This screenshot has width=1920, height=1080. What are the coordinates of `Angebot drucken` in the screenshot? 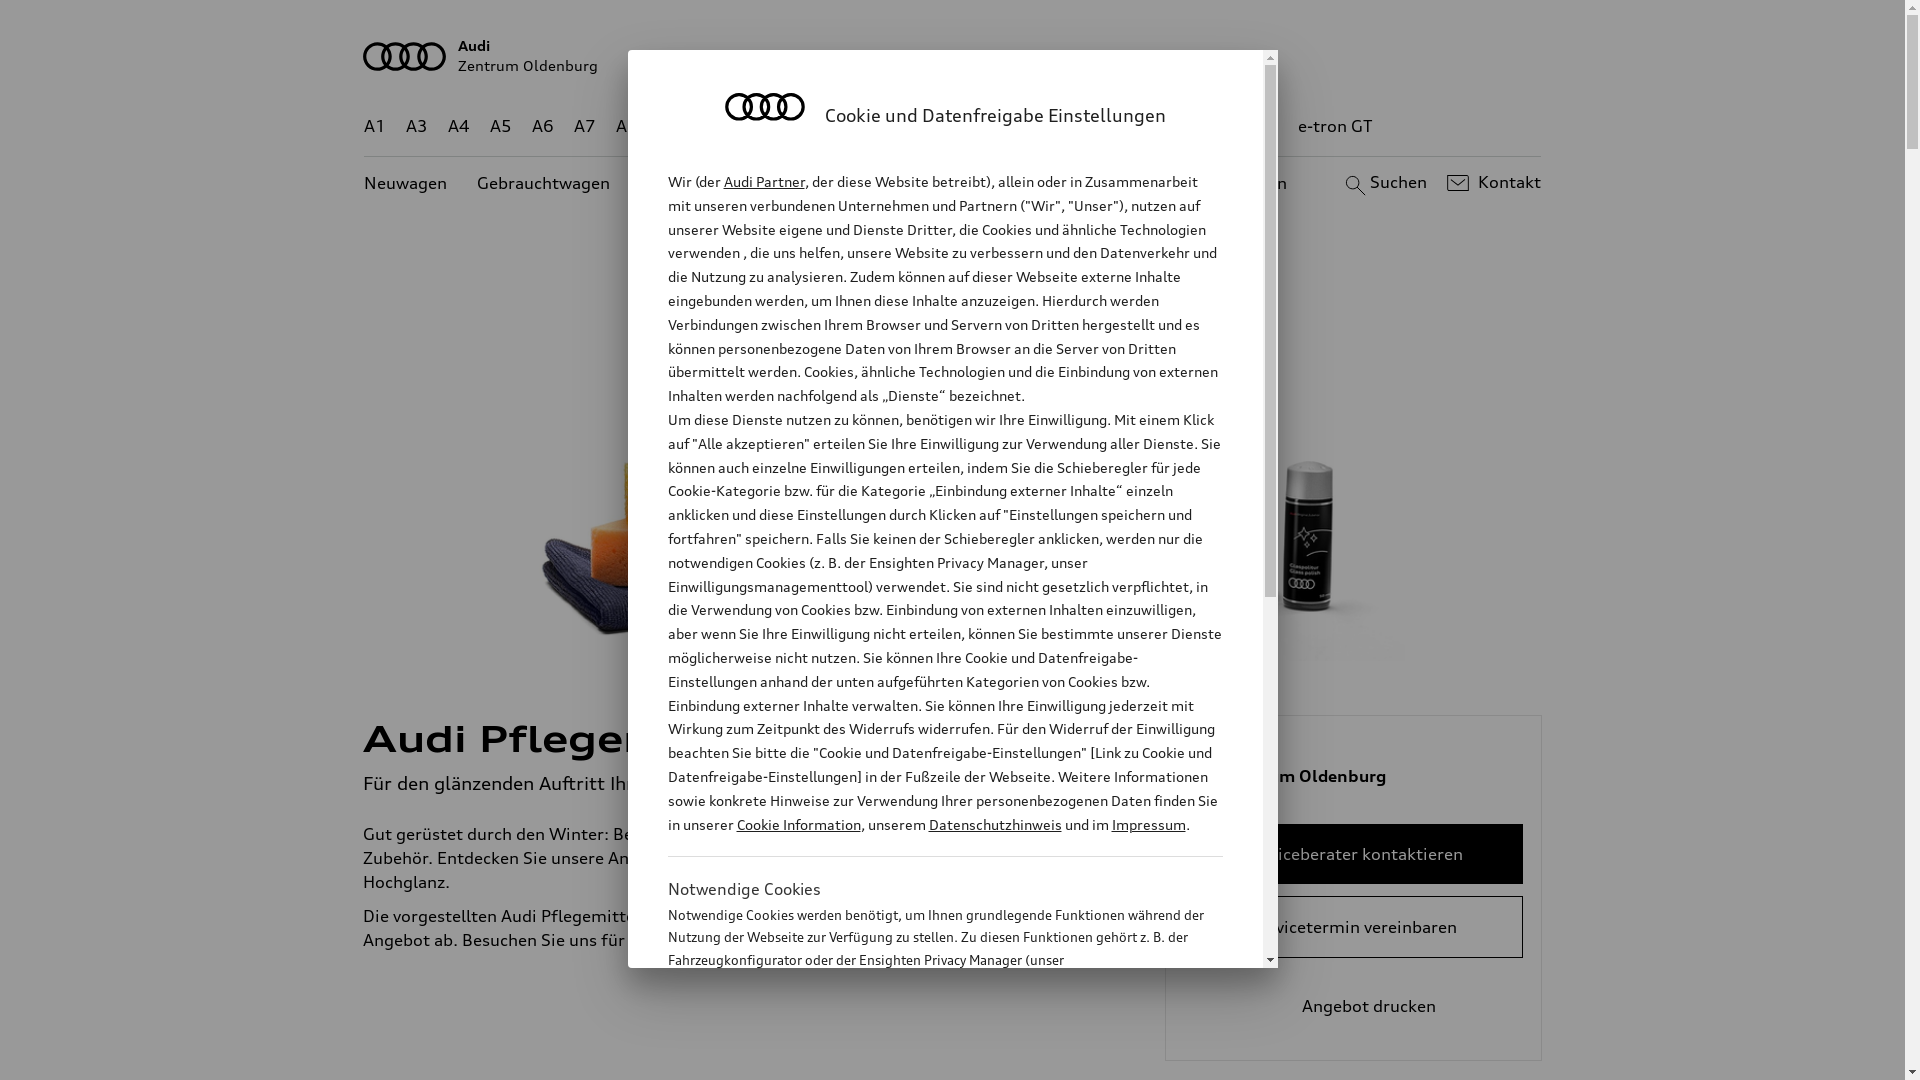 It's located at (1354, 1006).